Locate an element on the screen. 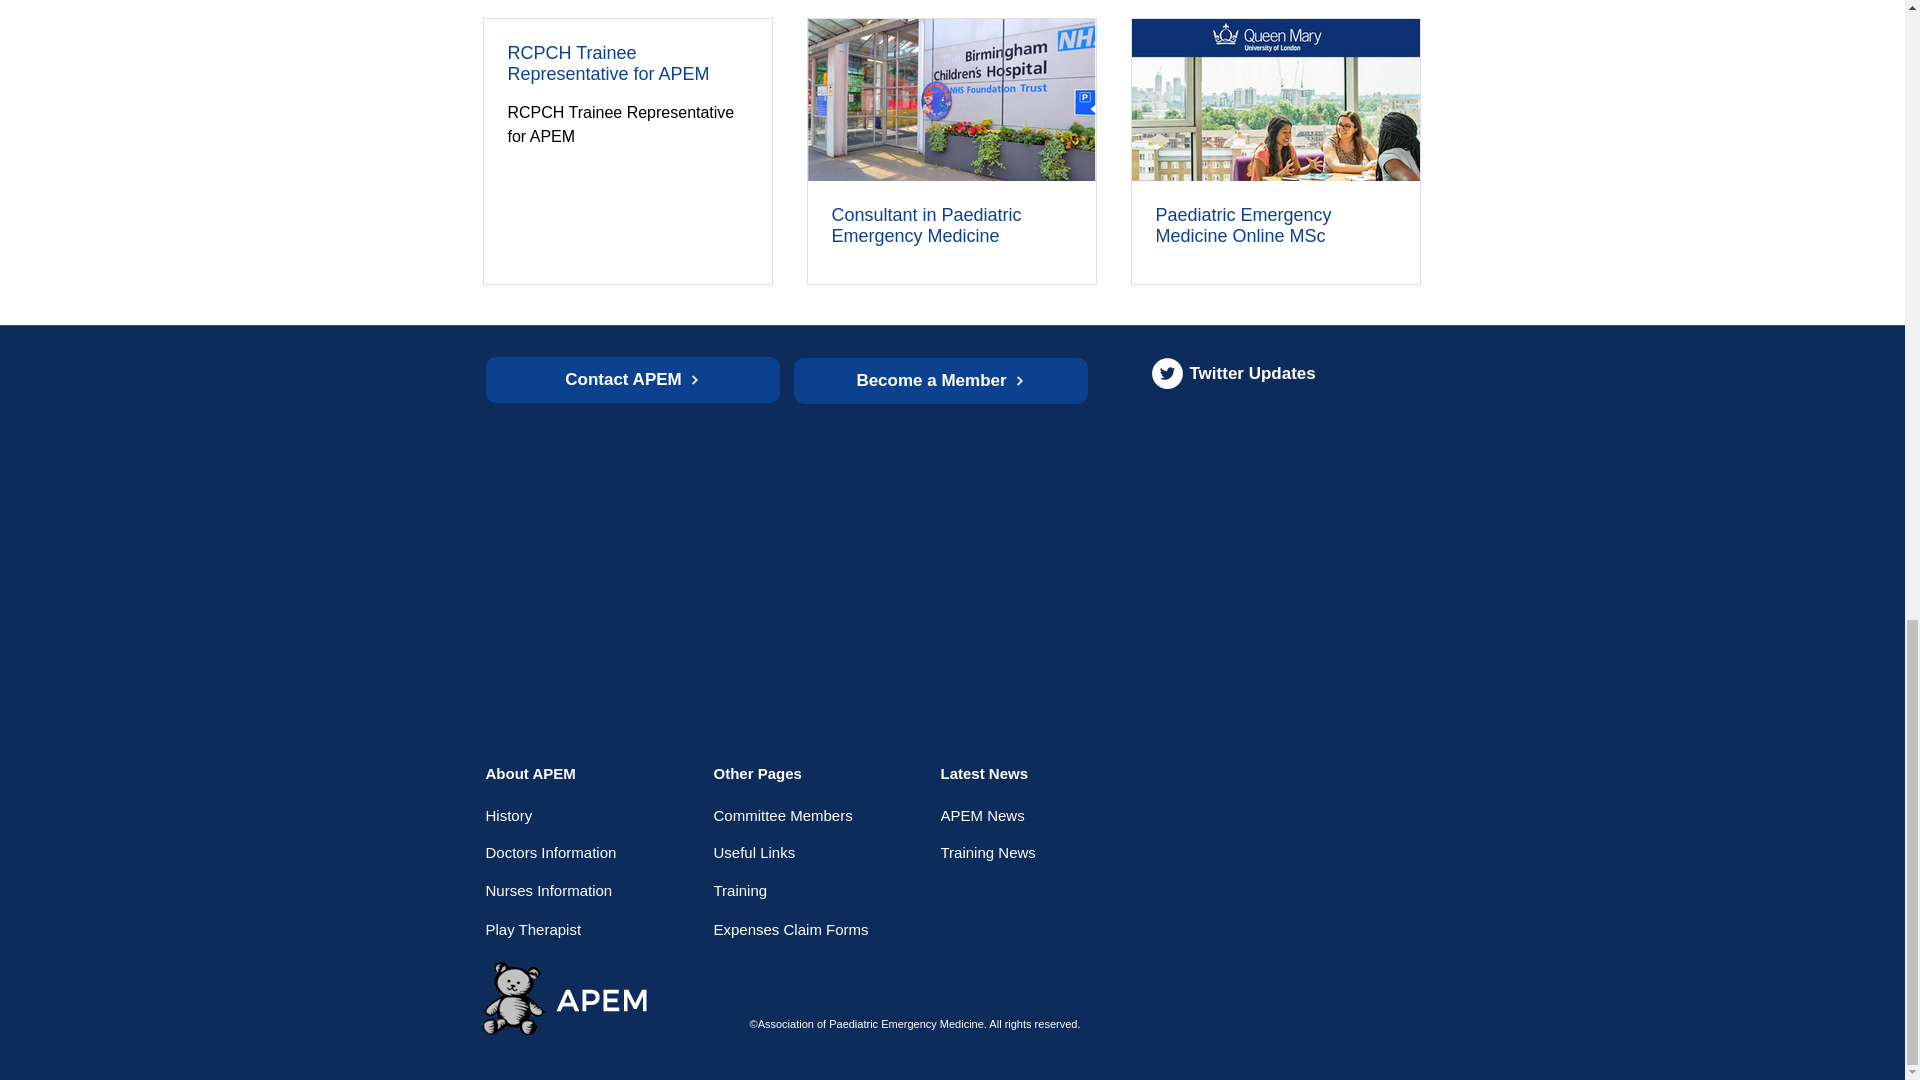  Paediatric Emergency Medicine Online MSc is located at coordinates (1275, 226).